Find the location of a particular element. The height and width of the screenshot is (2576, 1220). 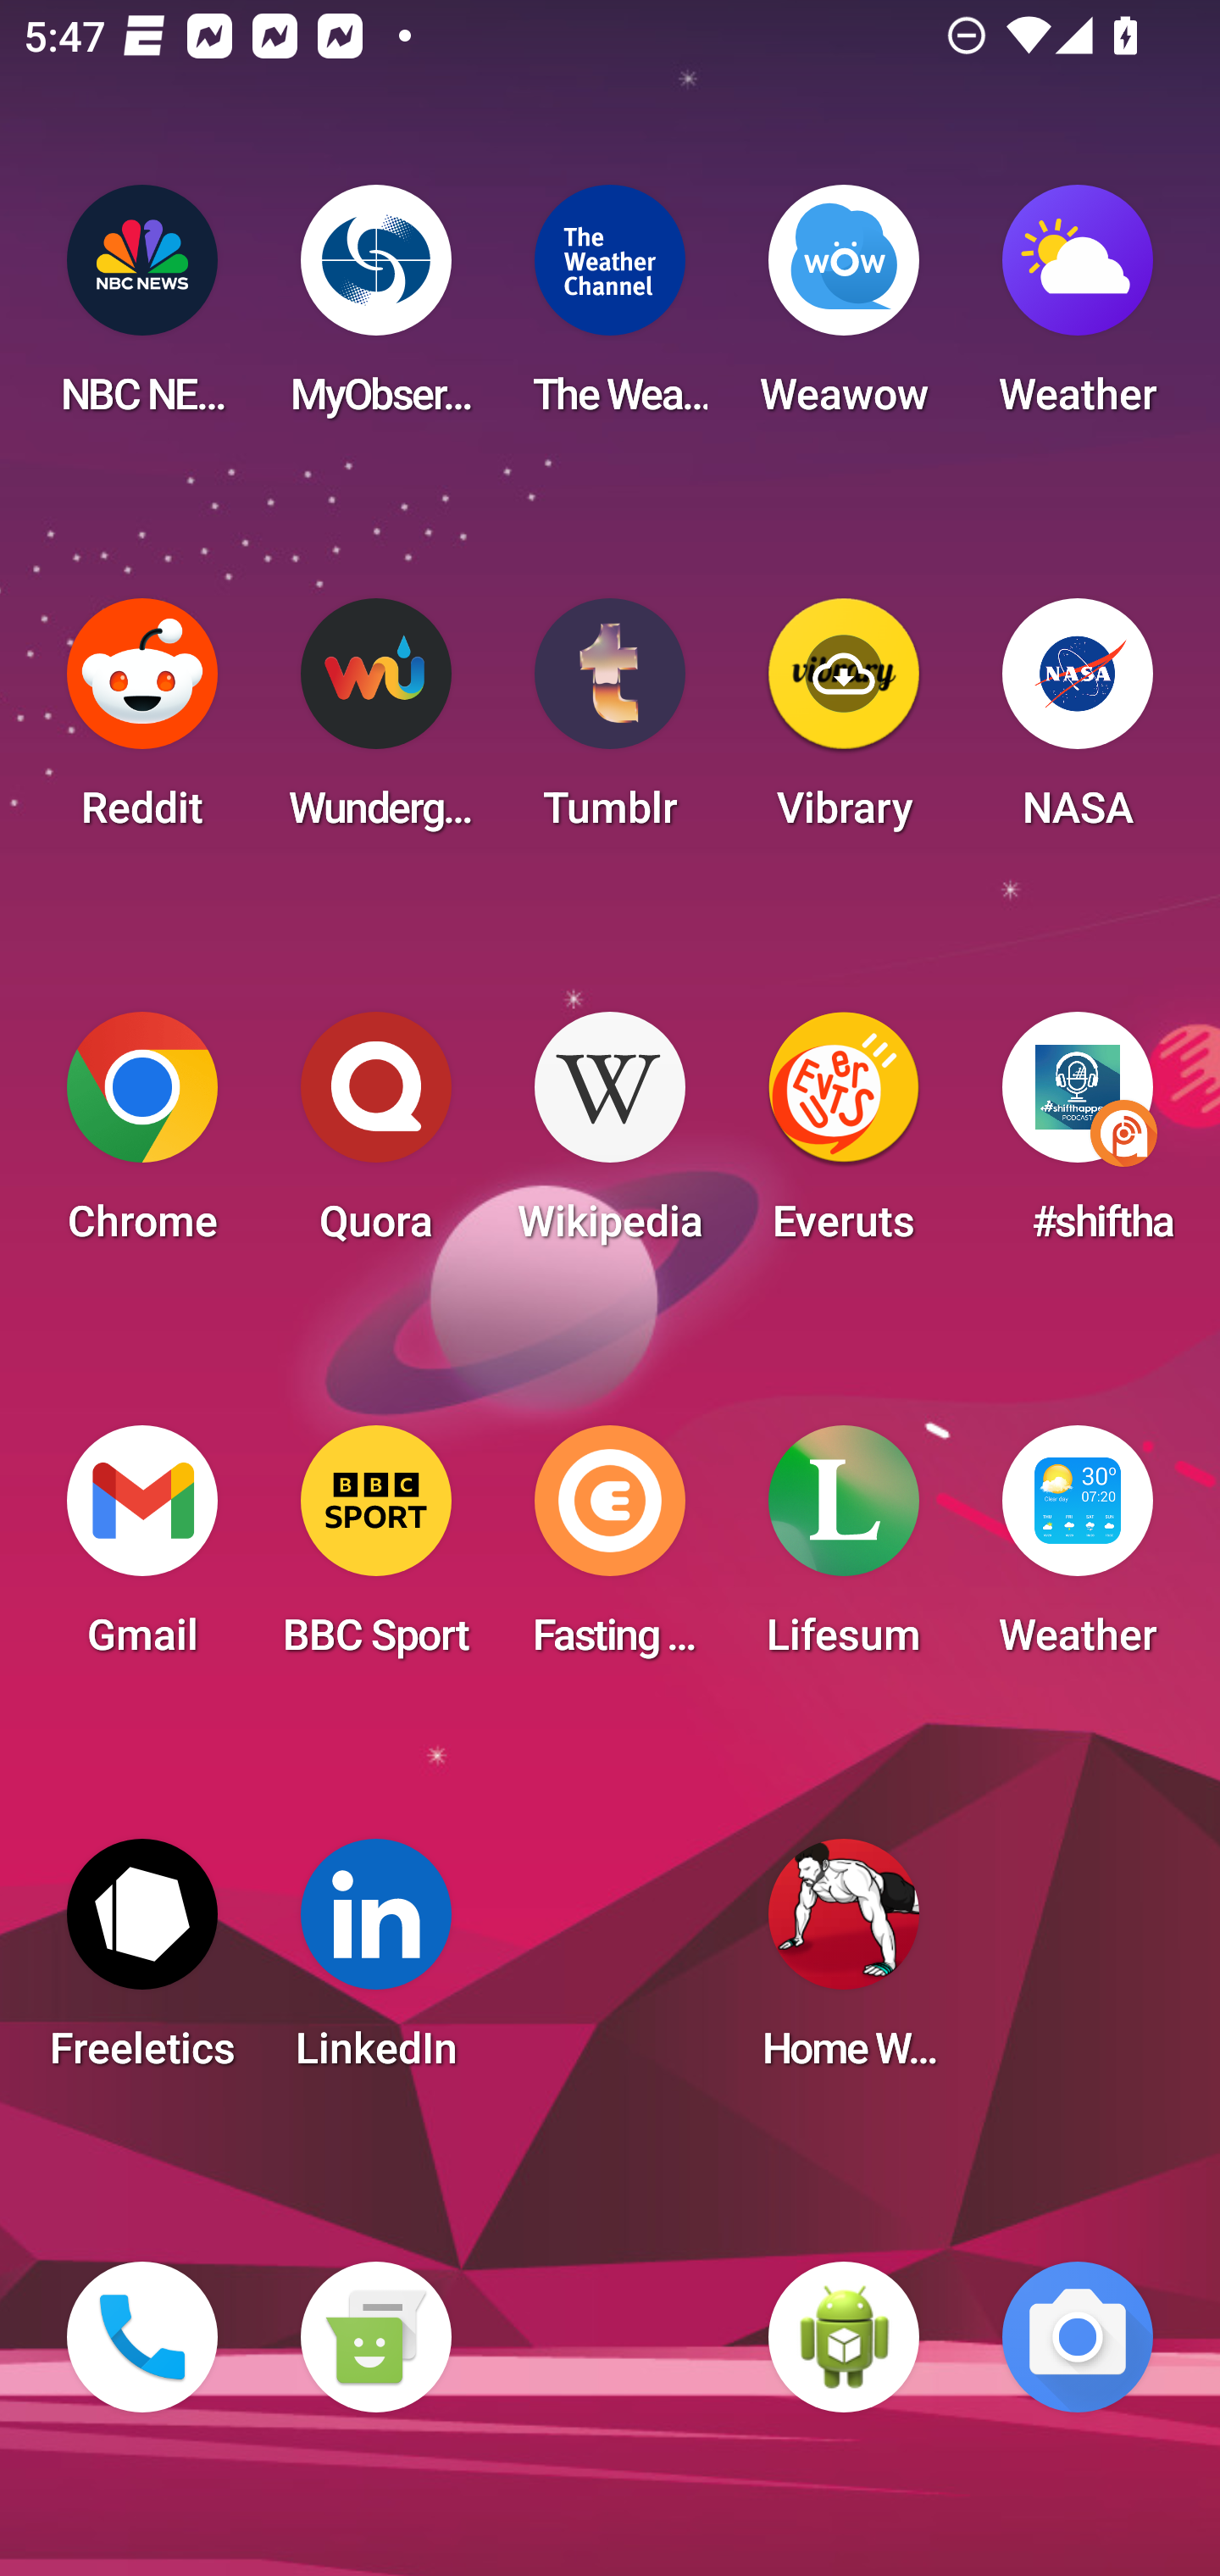

Wikipedia is located at coordinates (610, 1137).